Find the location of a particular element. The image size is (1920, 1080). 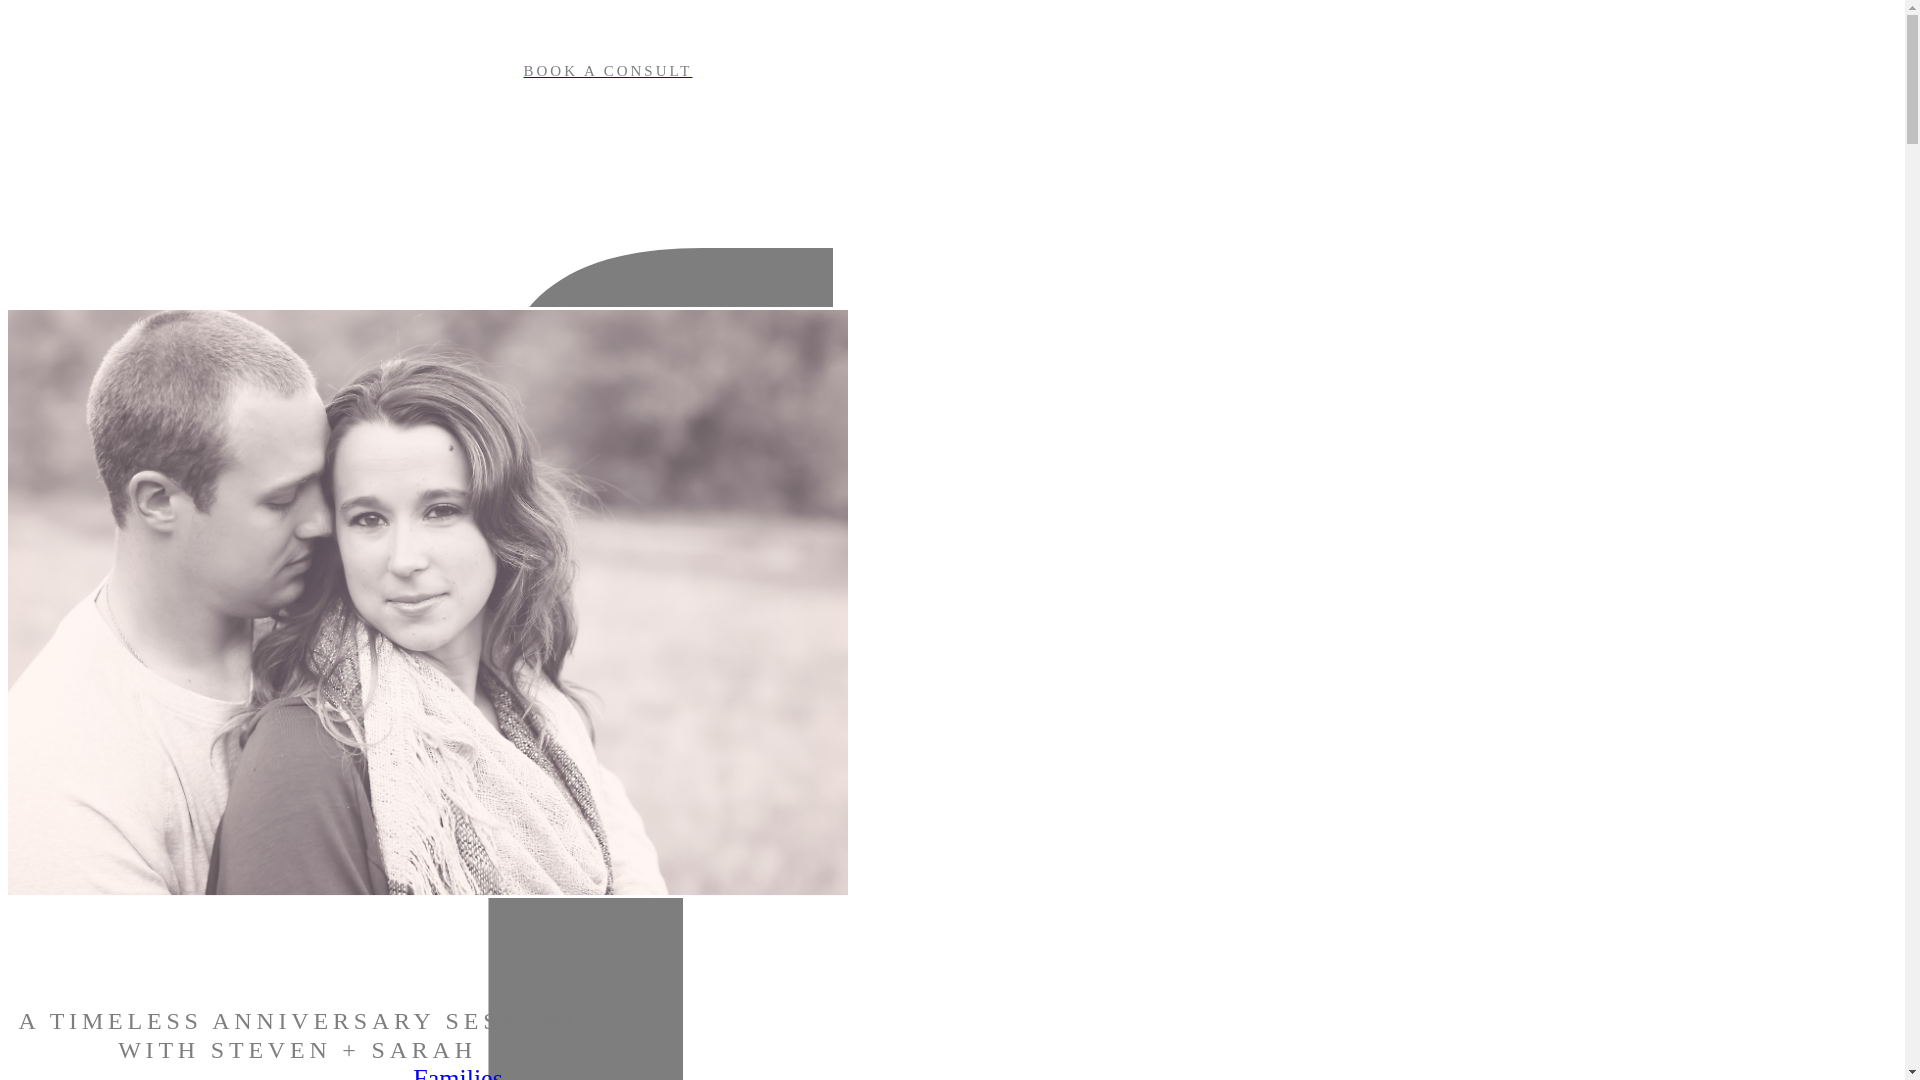

BOOK A CONSULT is located at coordinates (607, 71).